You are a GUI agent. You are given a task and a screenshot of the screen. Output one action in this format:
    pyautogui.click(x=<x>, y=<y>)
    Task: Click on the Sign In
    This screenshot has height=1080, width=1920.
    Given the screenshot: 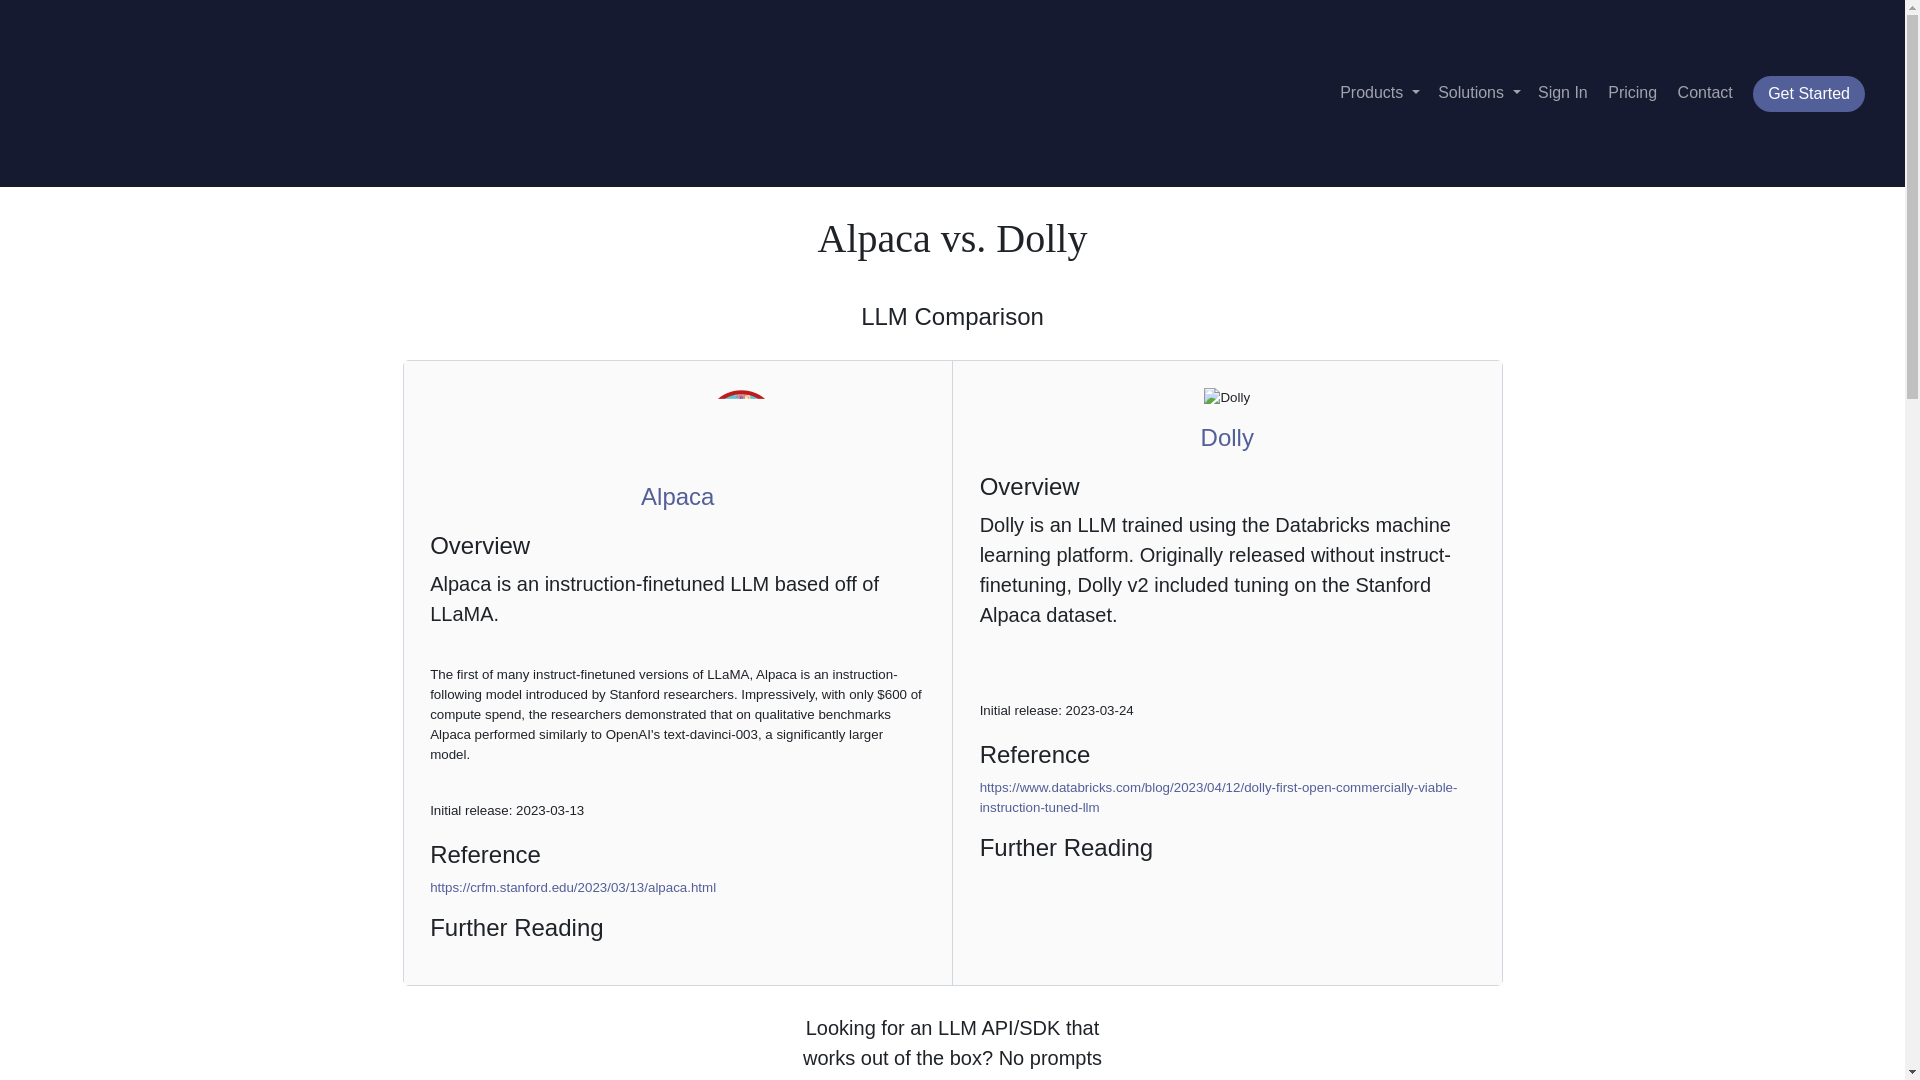 What is the action you would take?
    pyautogui.click(x=1562, y=92)
    